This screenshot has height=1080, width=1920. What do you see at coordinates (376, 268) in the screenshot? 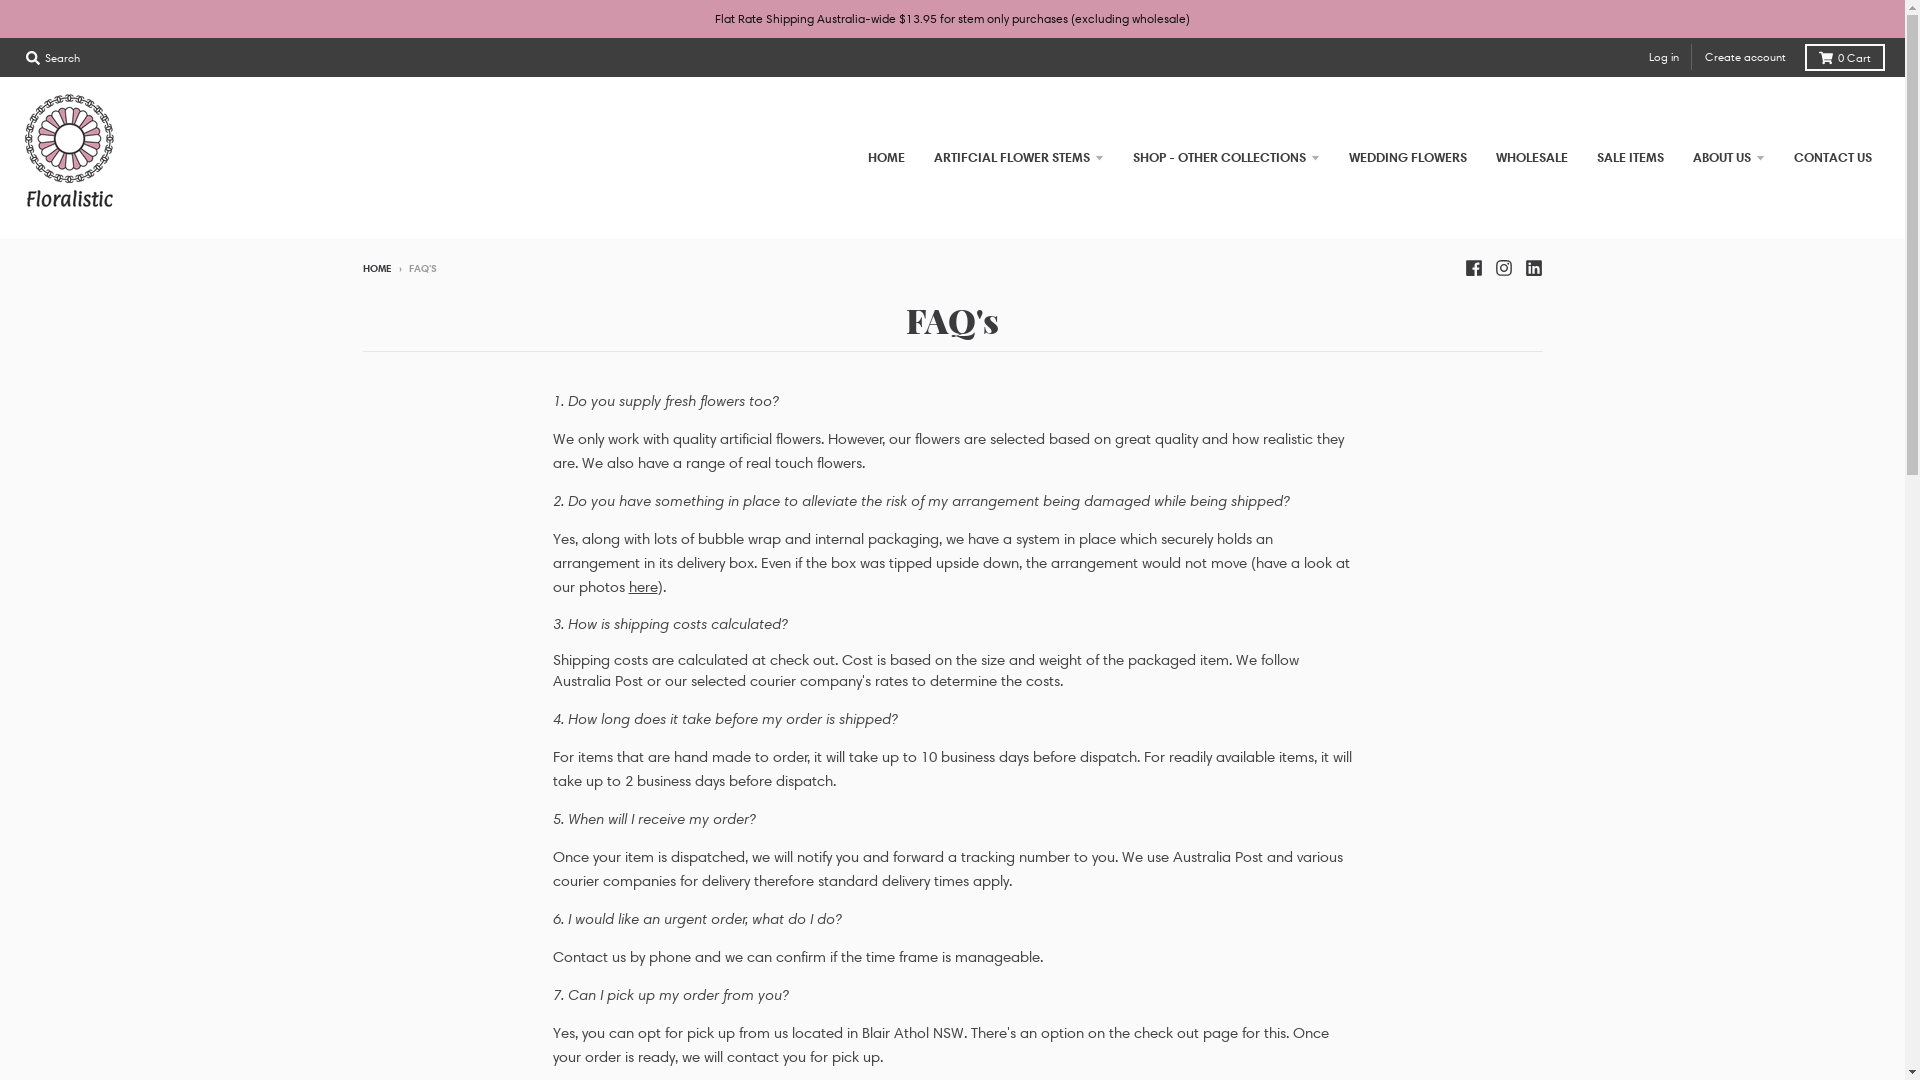
I see `HOME` at bounding box center [376, 268].